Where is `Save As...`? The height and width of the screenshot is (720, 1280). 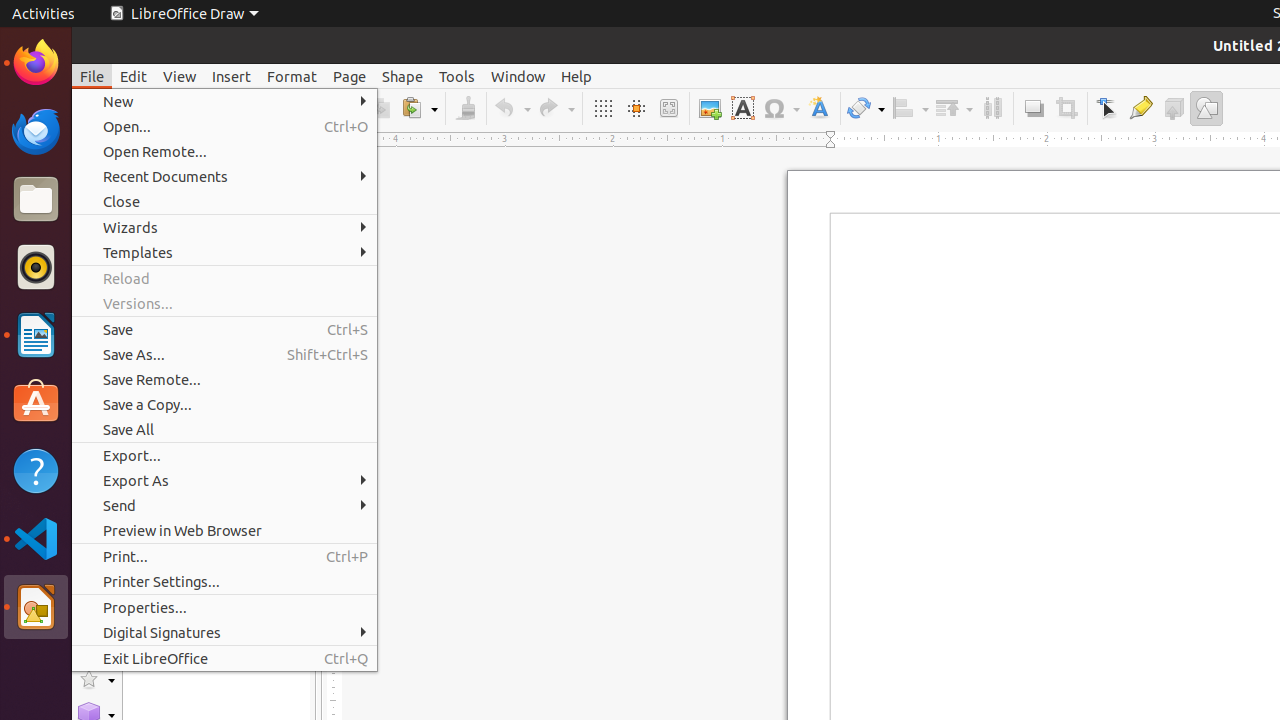
Save As... is located at coordinates (224, 354).